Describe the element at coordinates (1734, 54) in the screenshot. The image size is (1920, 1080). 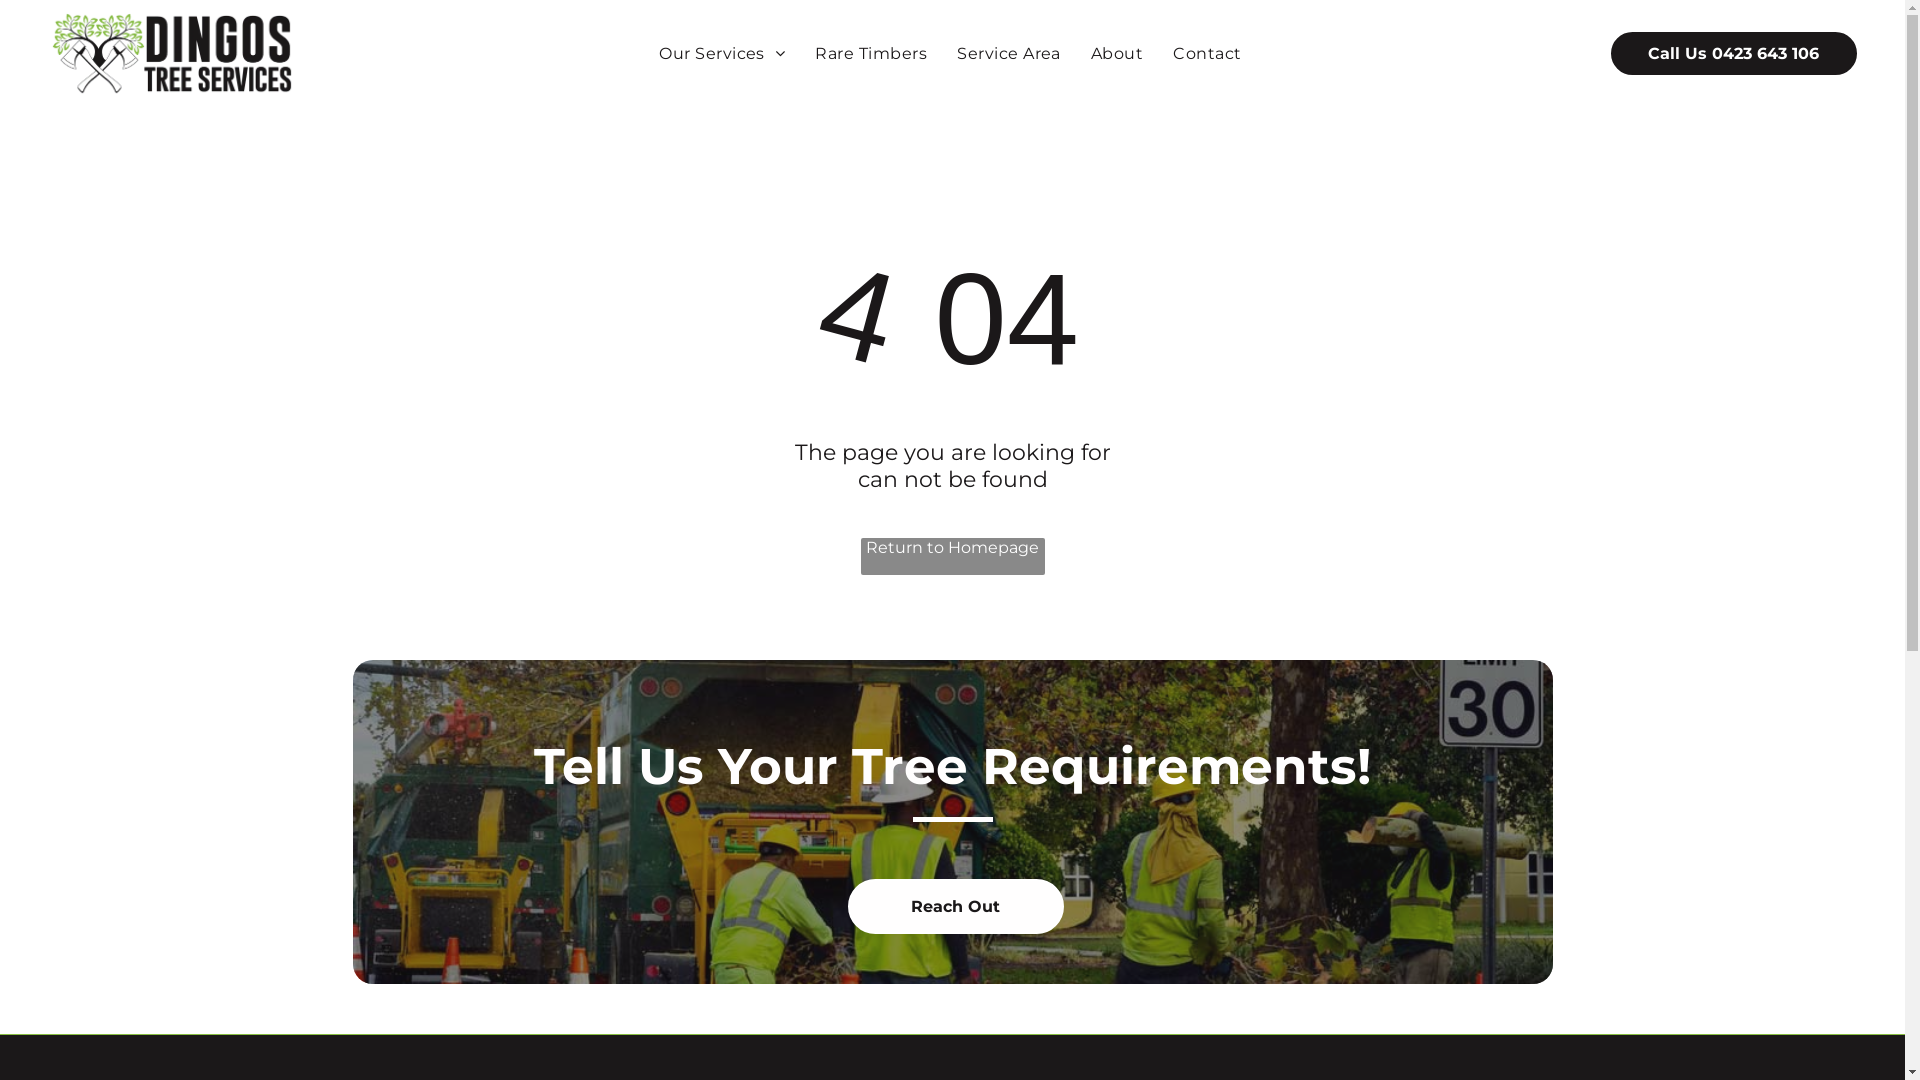
I see `Call Us 0423 643 106` at that location.